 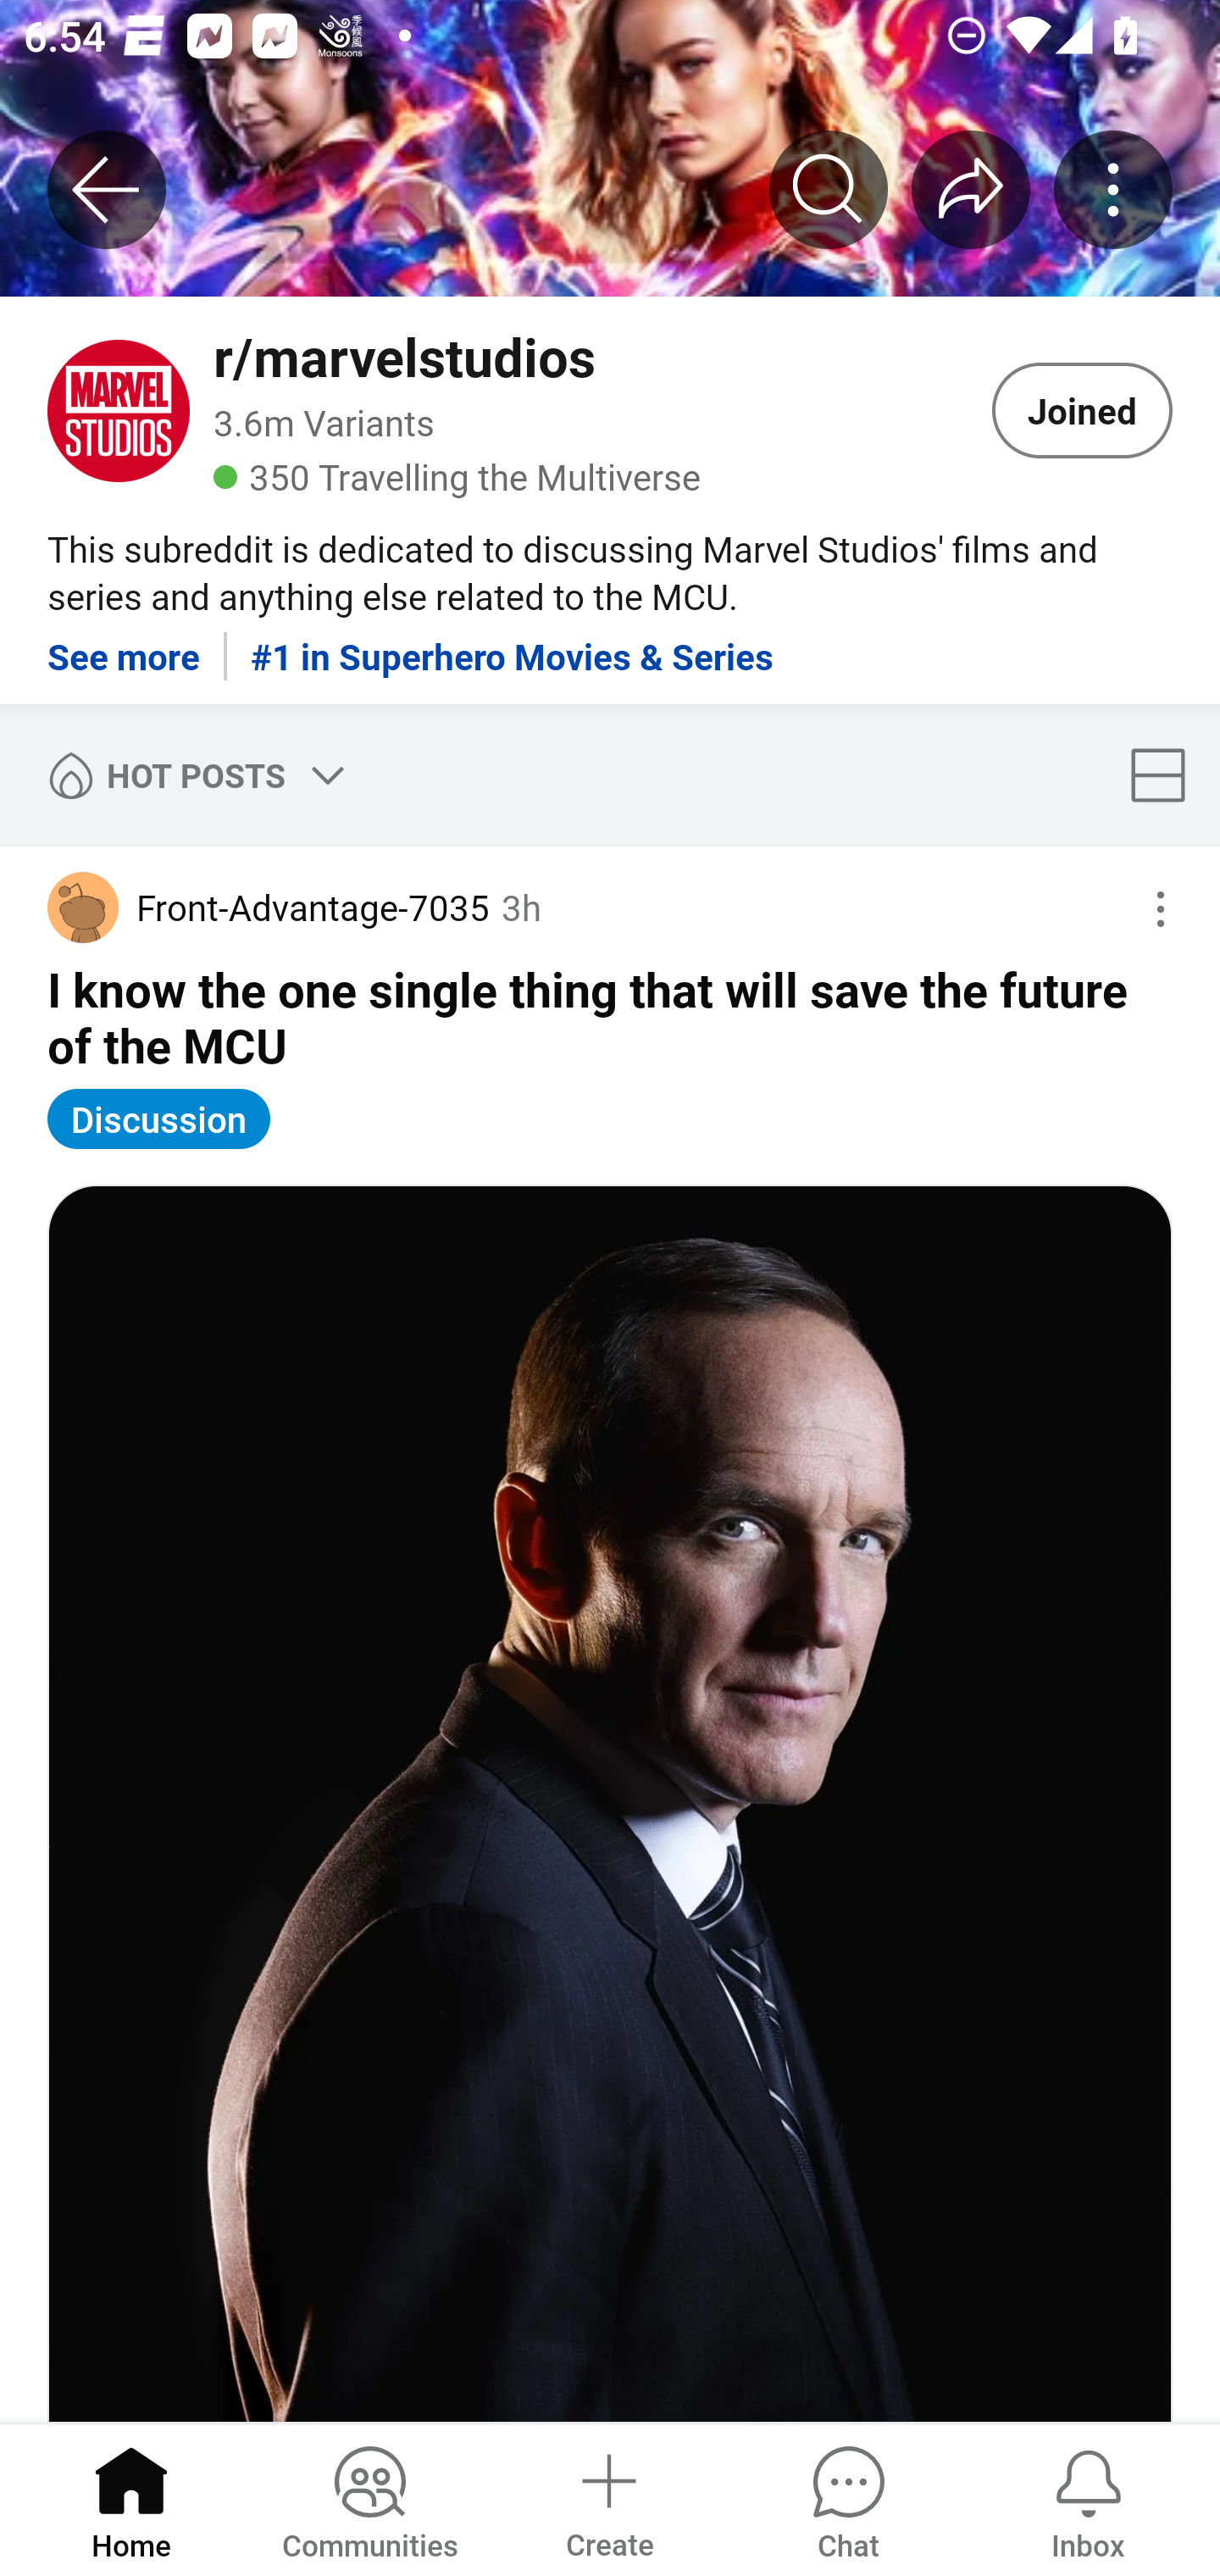 I want to click on Home, so click(x=131, y=2498).